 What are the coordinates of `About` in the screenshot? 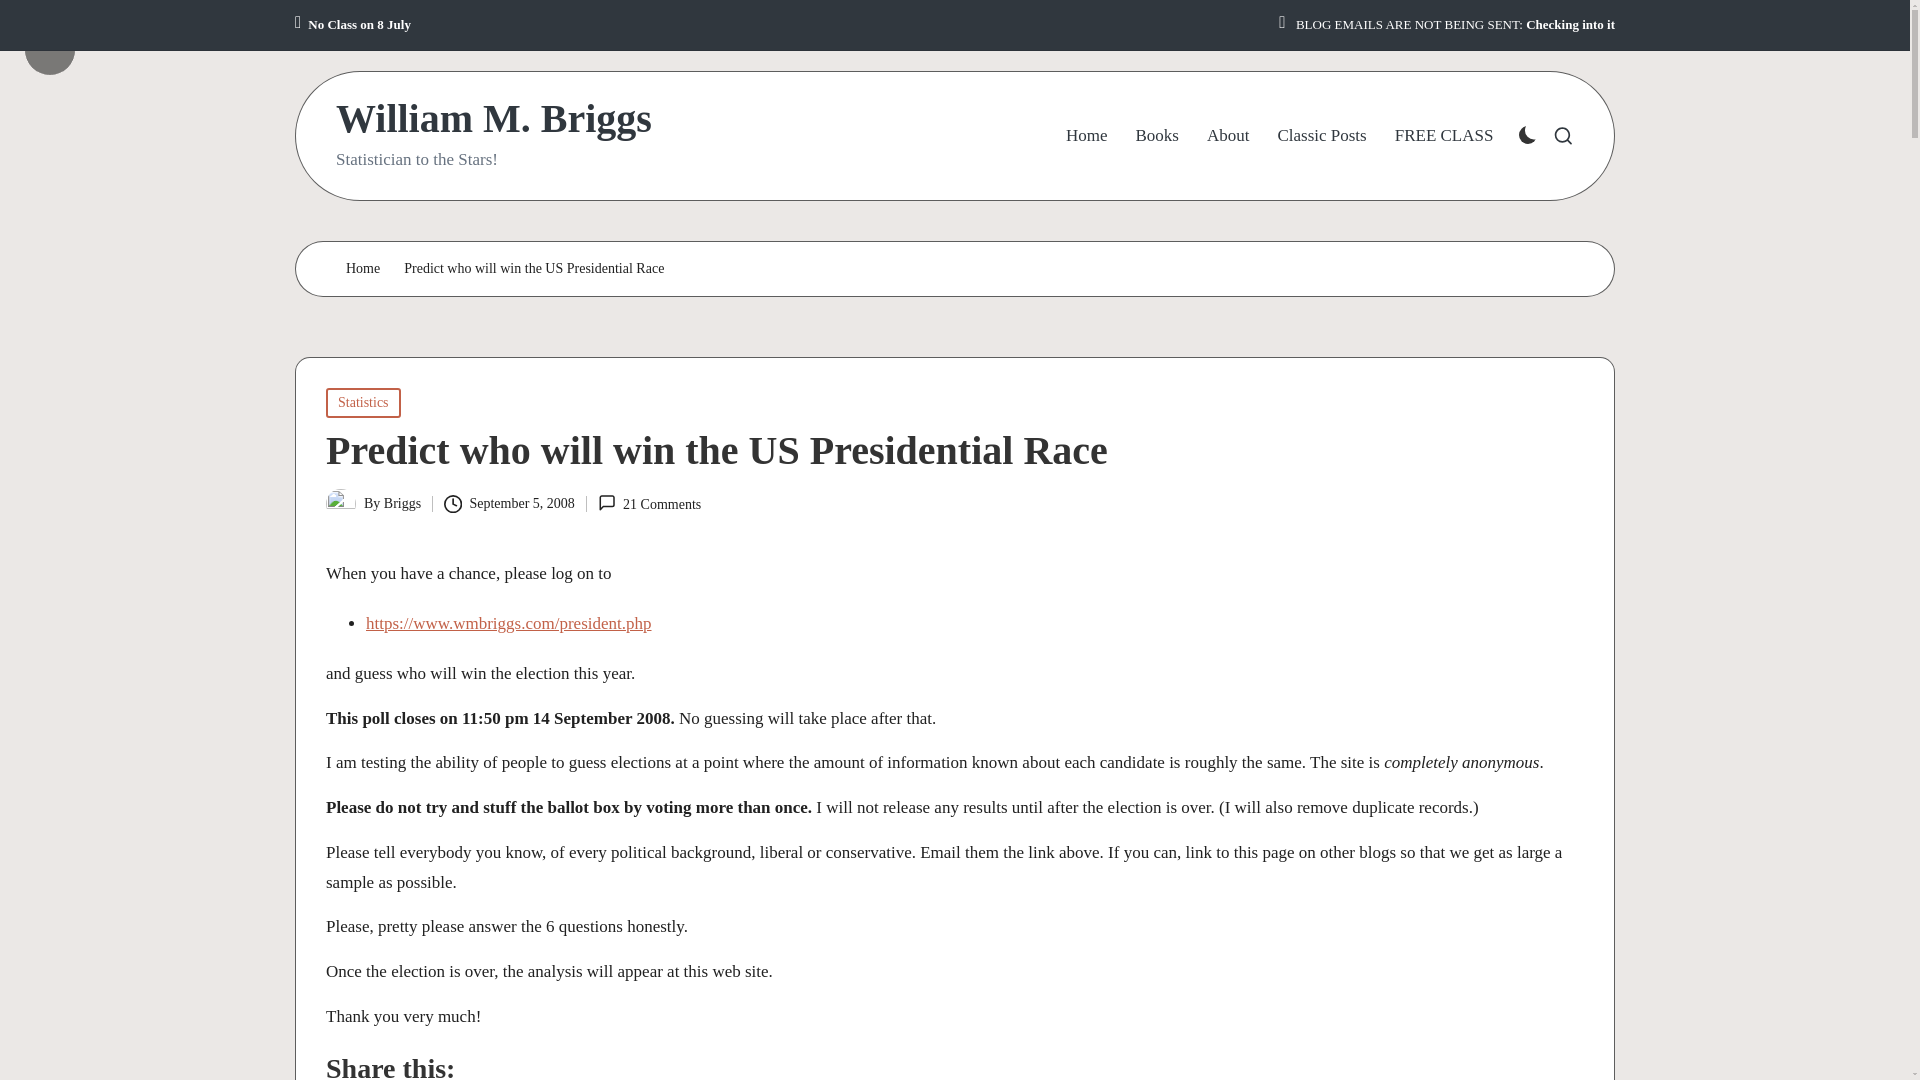 It's located at (1228, 136).